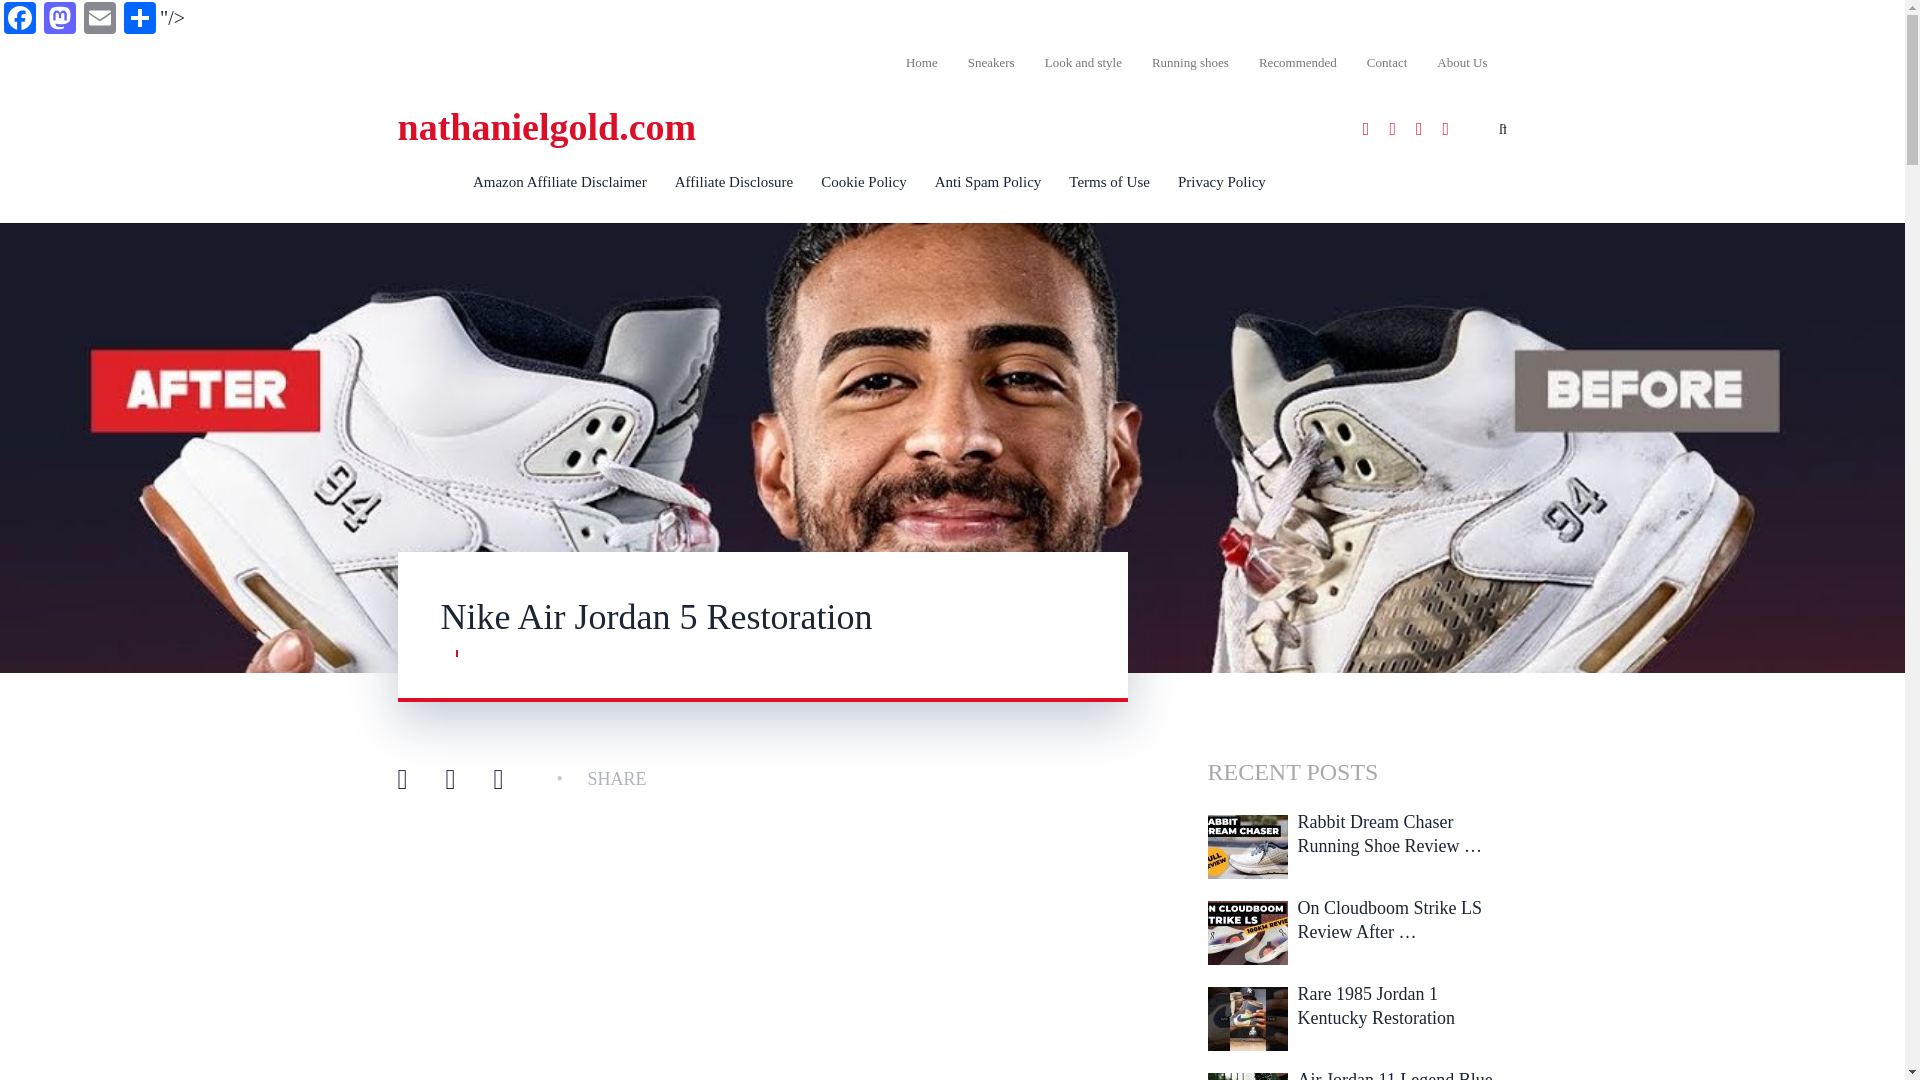  What do you see at coordinates (100, 20) in the screenshot?
I see `Email` at bounding box center [100, 20].